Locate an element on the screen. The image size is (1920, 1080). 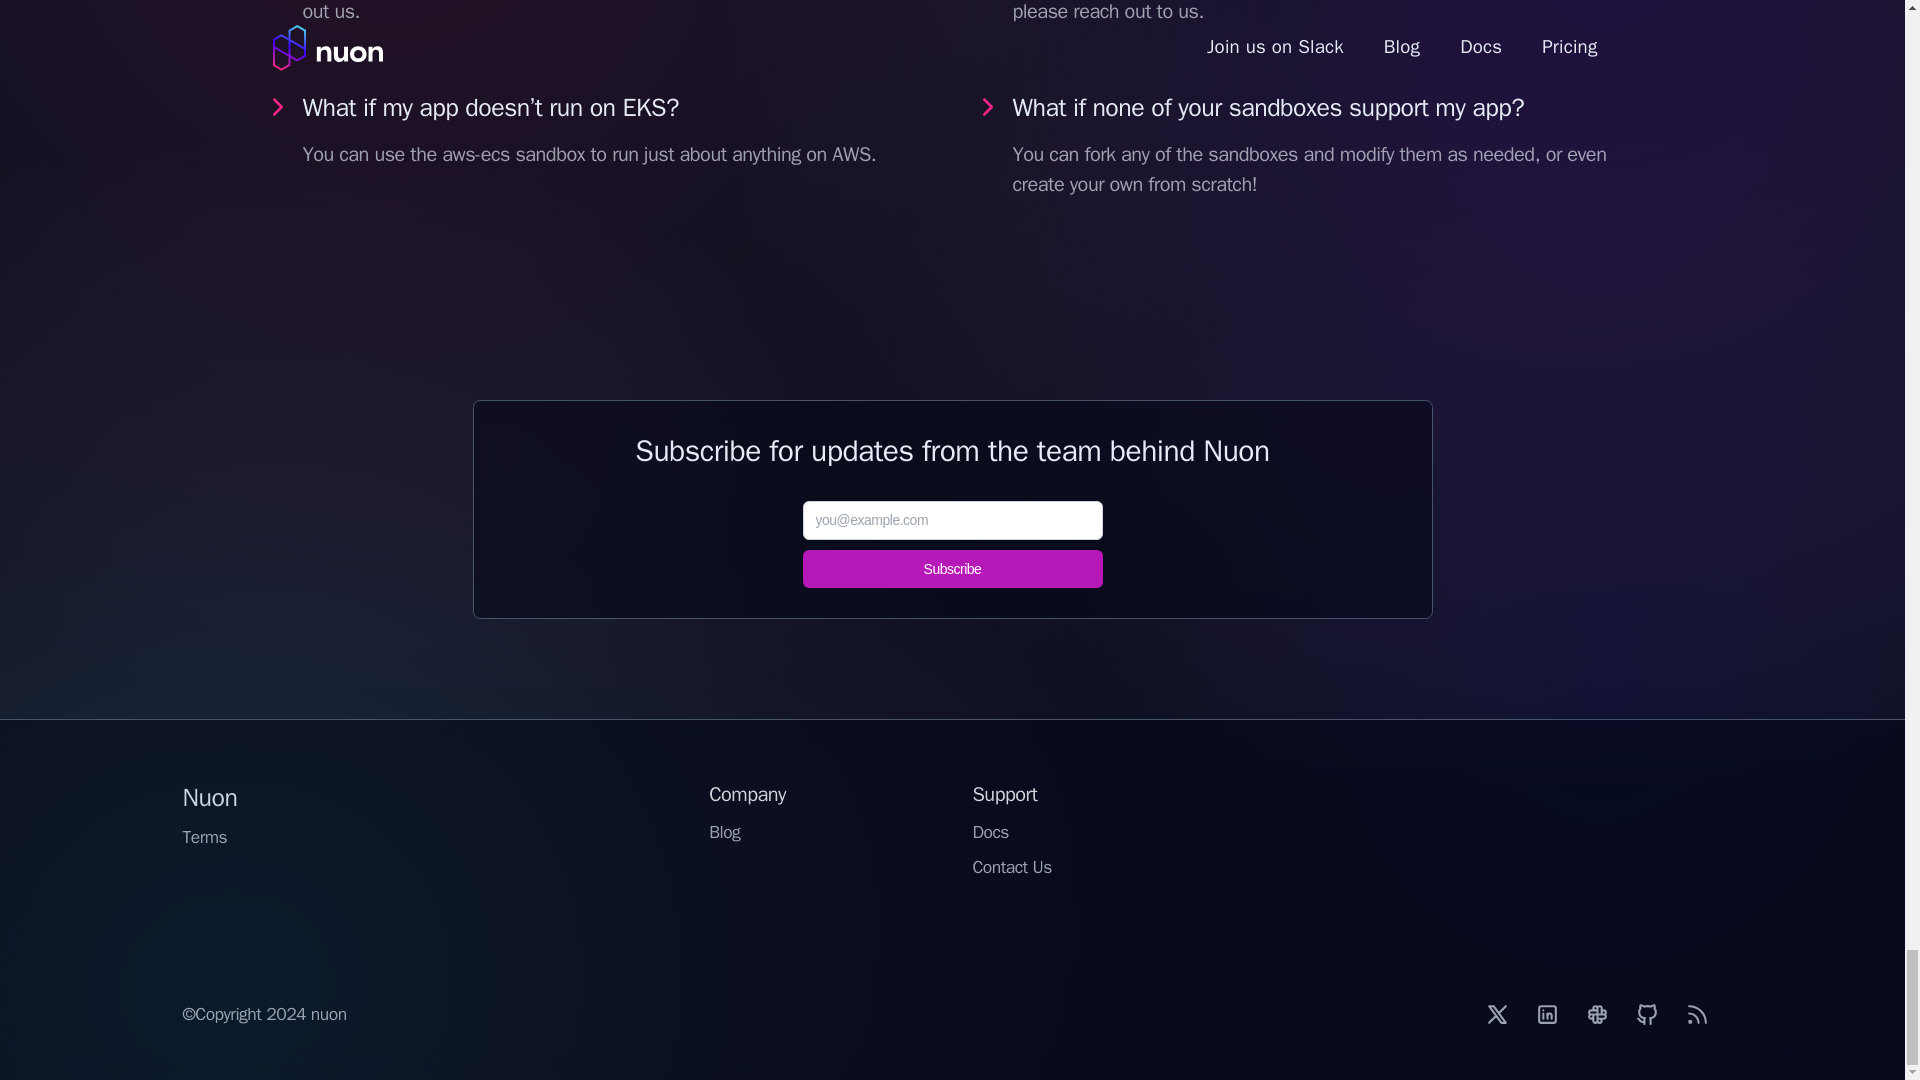
Subscribe is located at coordinates (952, 568).